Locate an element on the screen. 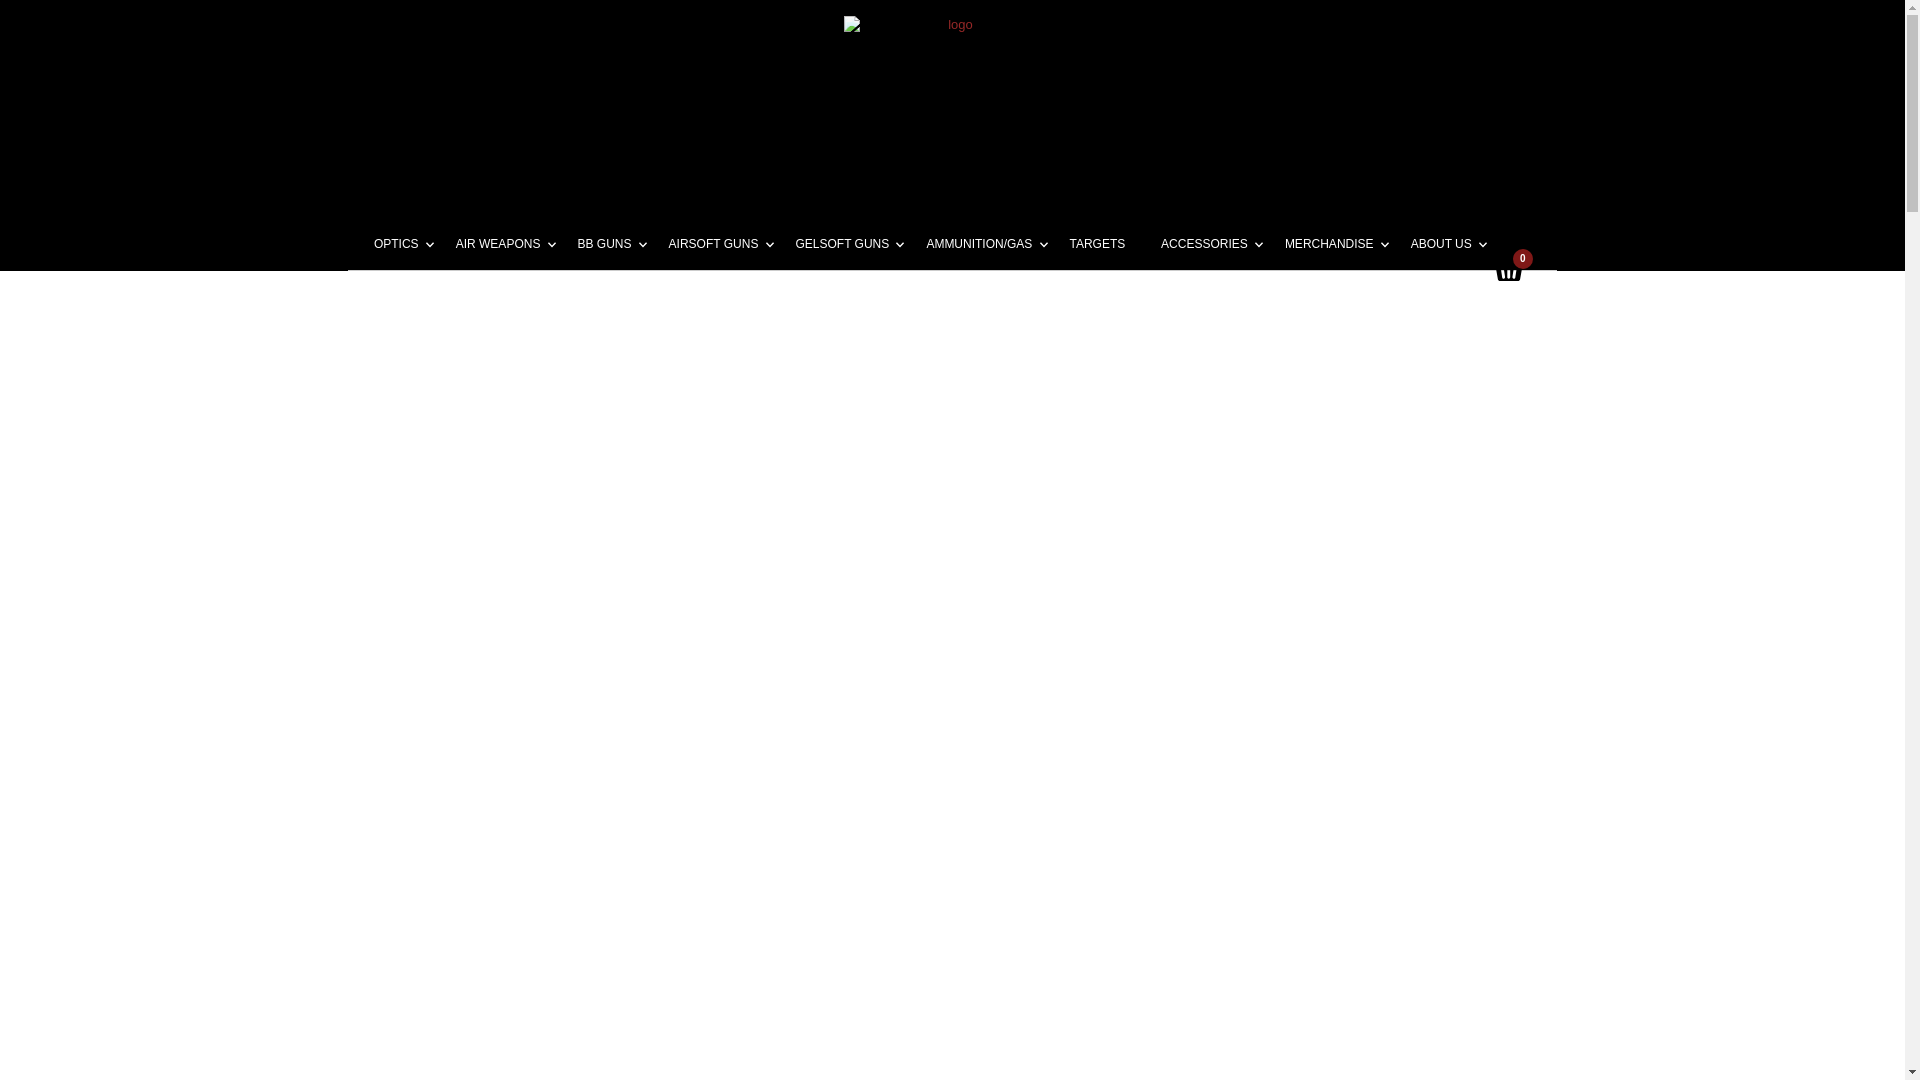 This screenshot has height=1080, width=1920. OPTICS is located at coordinates (396, 243).